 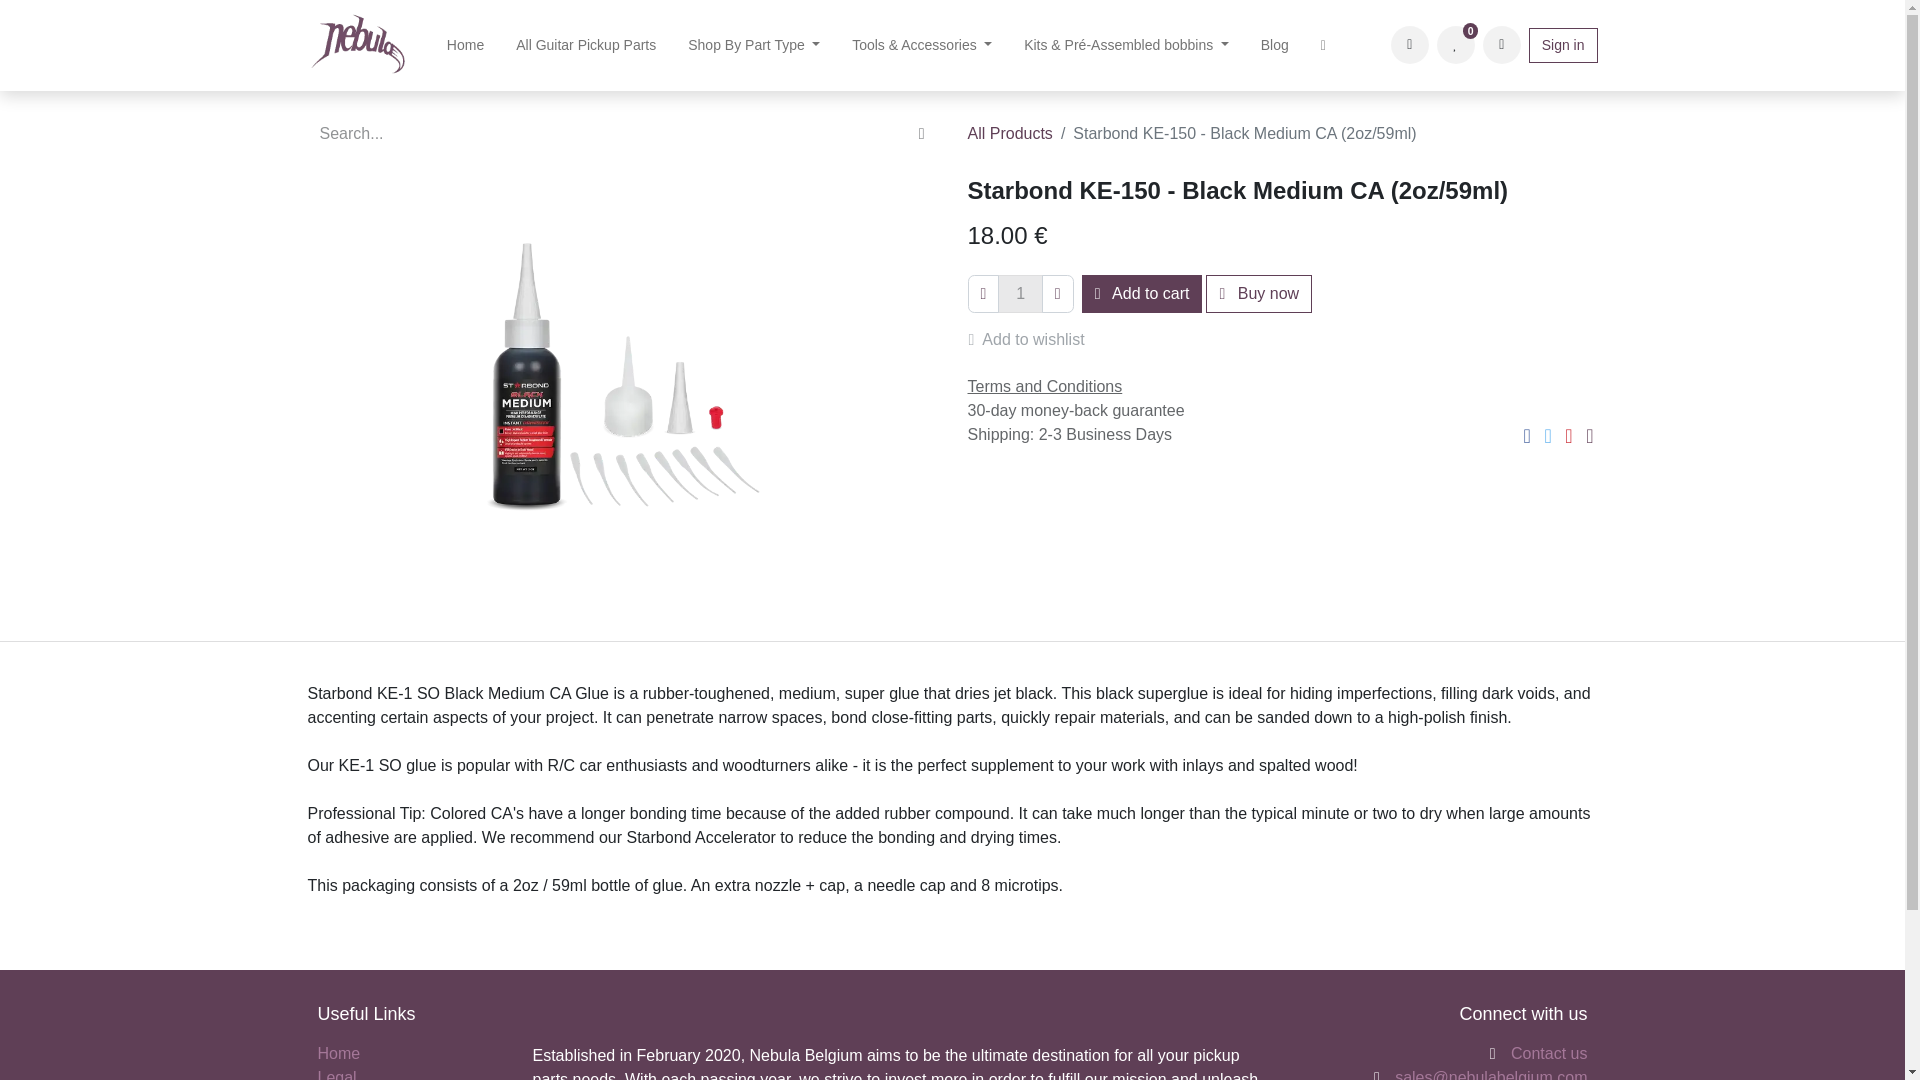 What do you see at coordinates (1020, 294) in the screenshot?
I see `1` at bounding box center [1020, 294].